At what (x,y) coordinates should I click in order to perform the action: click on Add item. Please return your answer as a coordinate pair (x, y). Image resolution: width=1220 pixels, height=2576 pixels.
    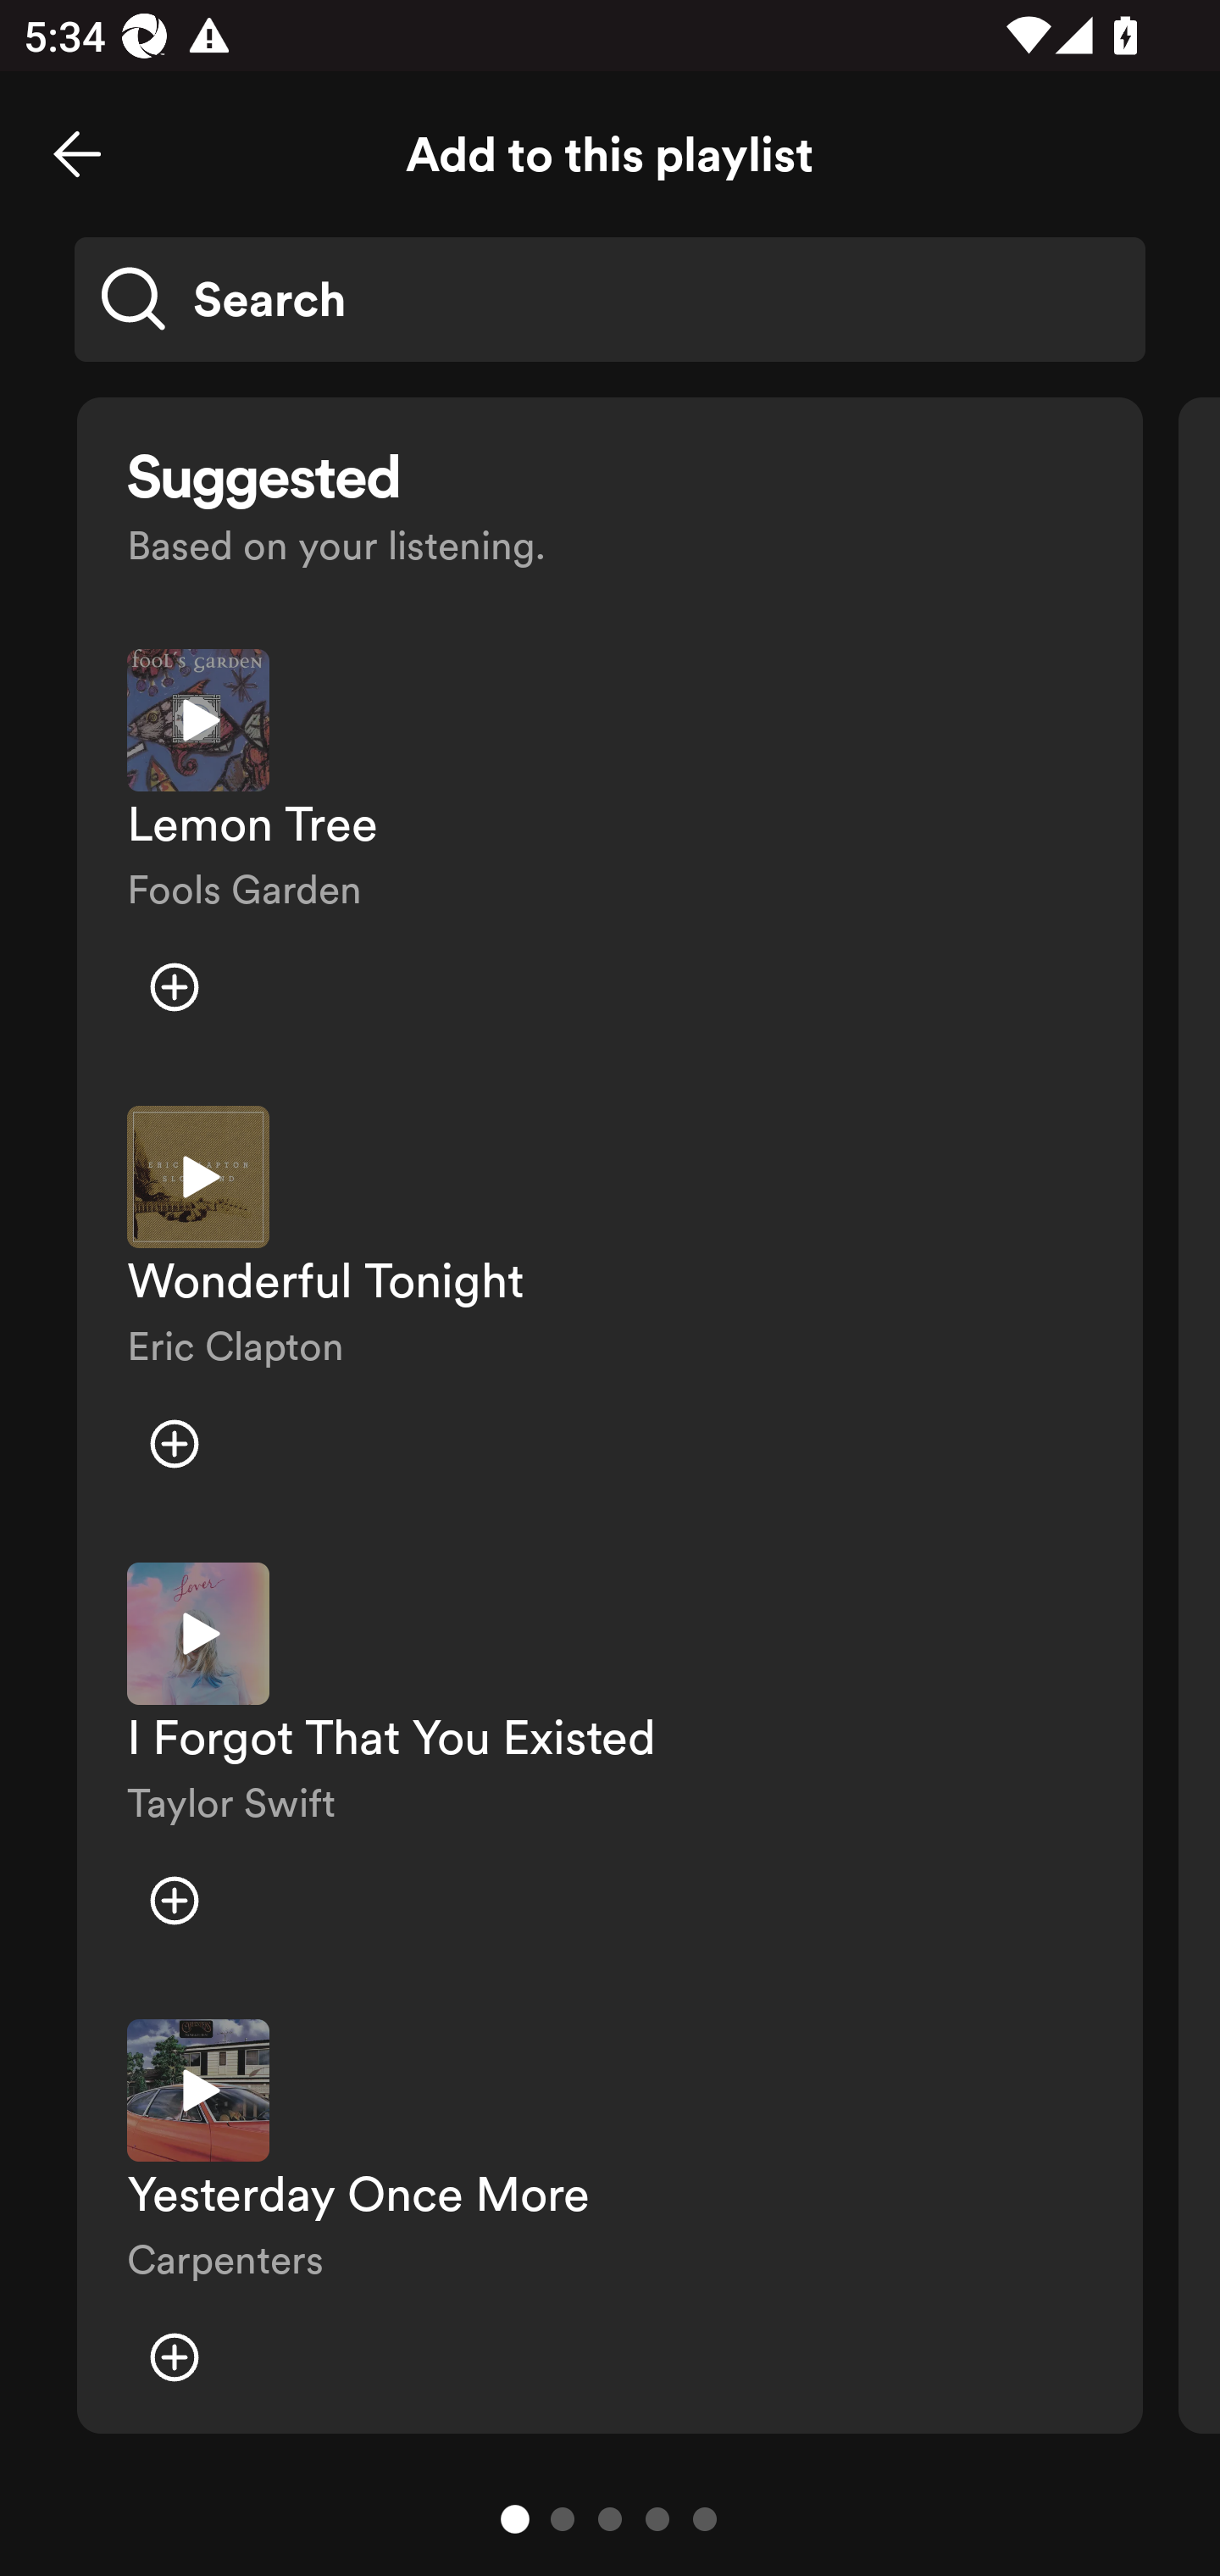
    Looking at the image, I should click on (175, 1900).